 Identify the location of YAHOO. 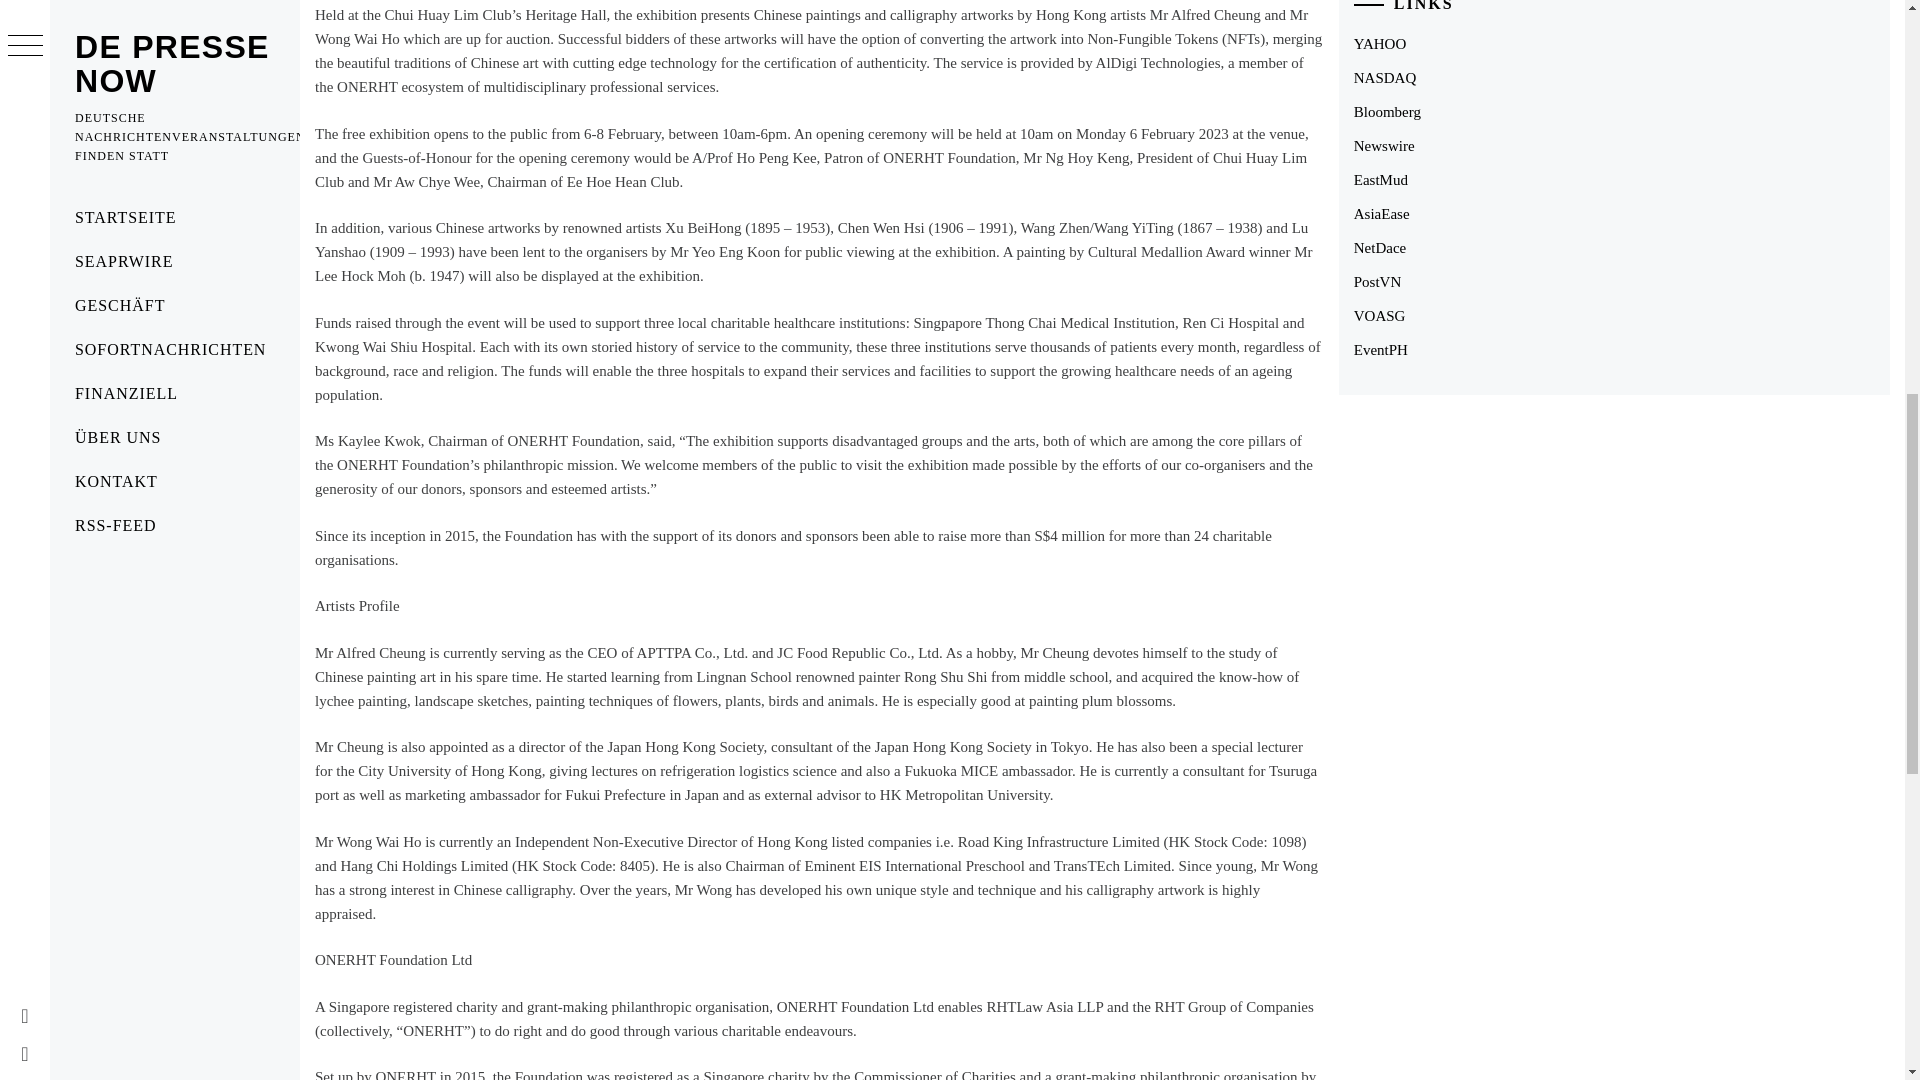
(1380, 43).